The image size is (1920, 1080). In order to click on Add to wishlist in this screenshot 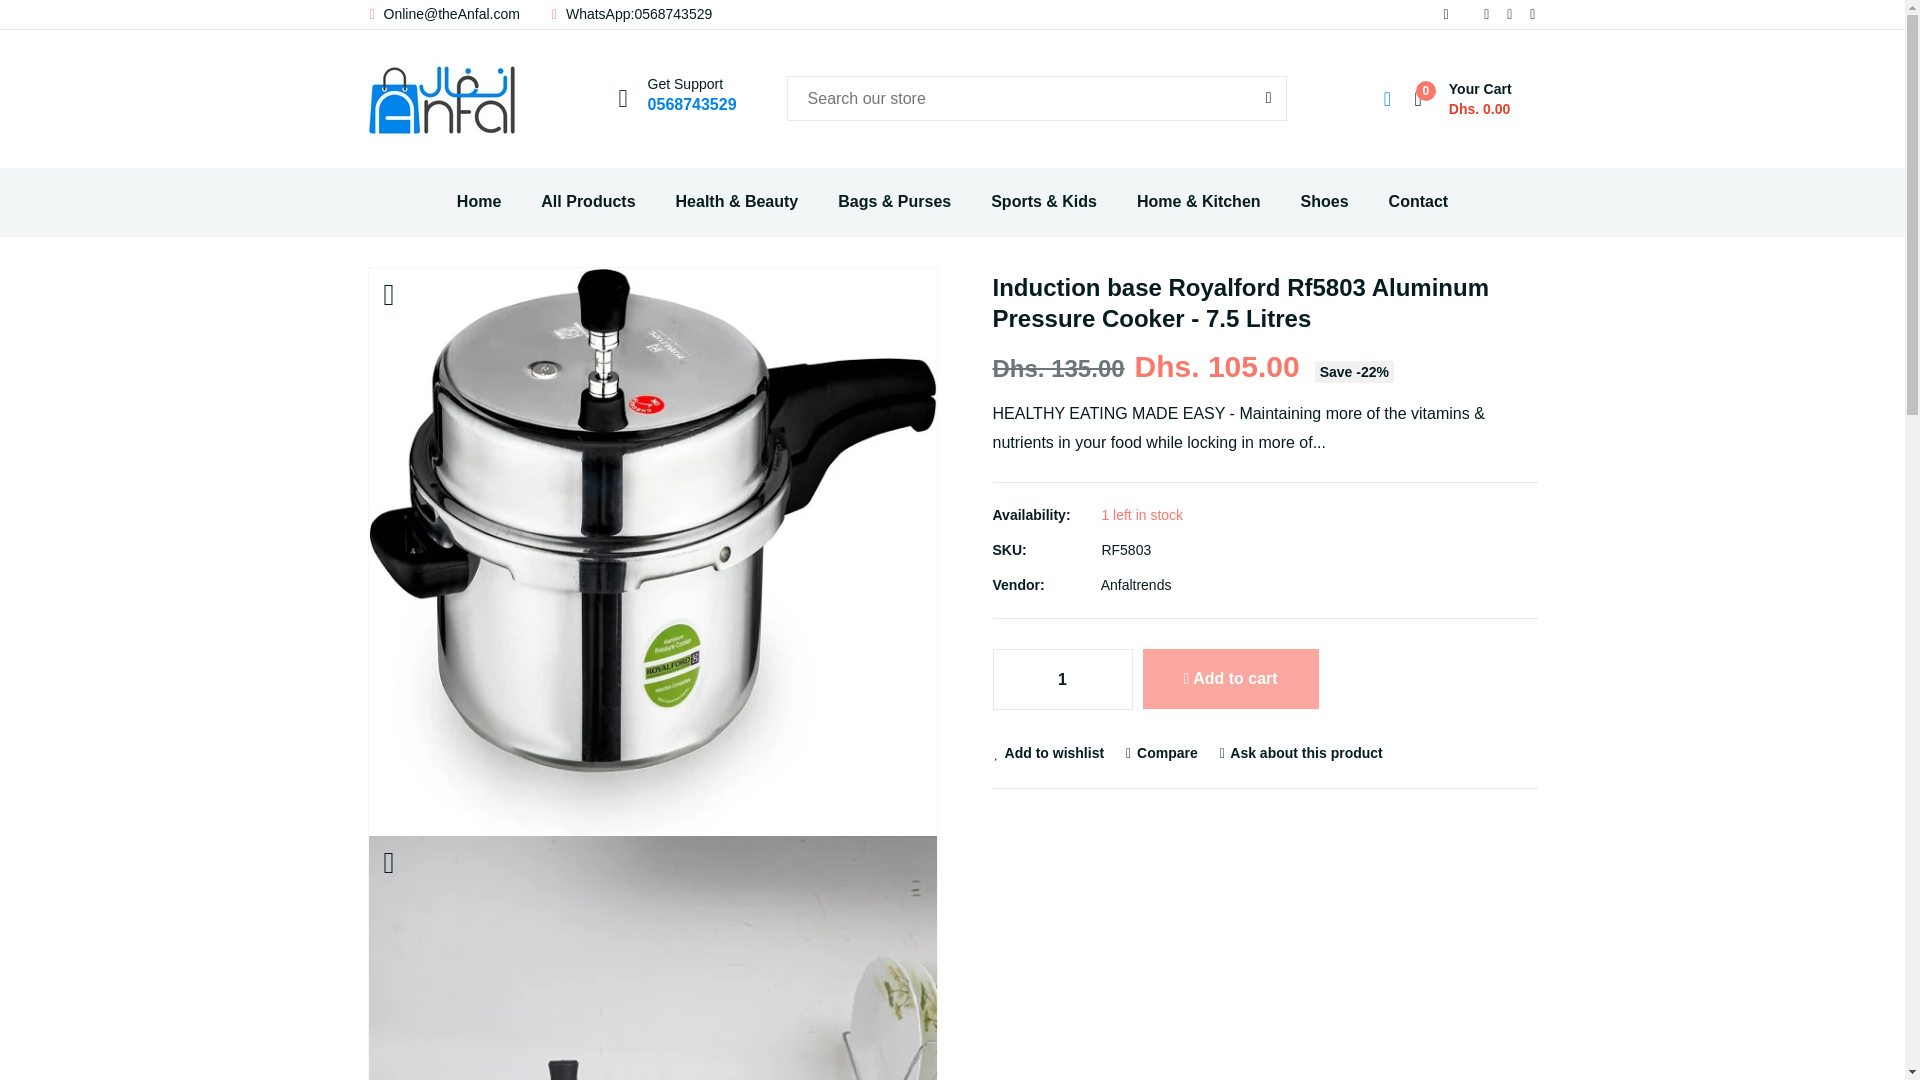, I will do `click(1048, 753)`.